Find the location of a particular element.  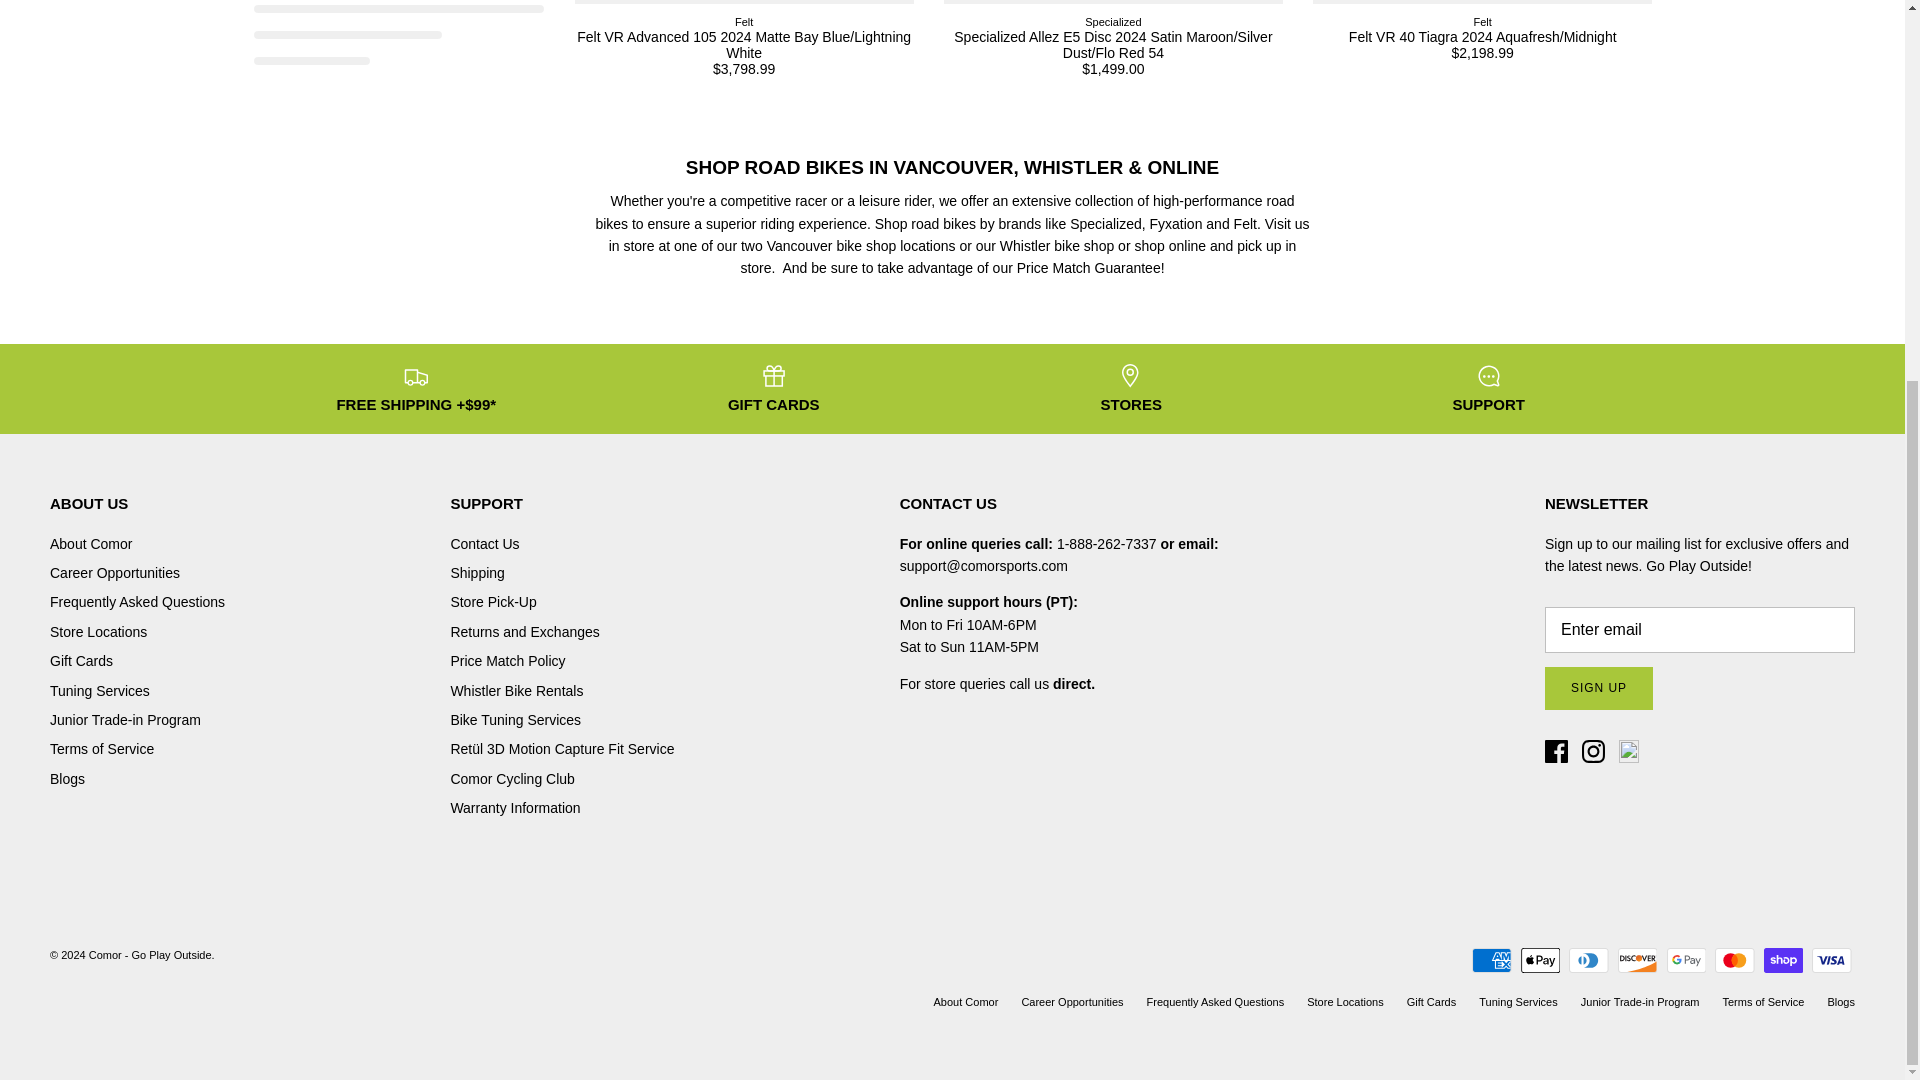

Shop Felt Road Bikes is located at coordinates (1246, 224).